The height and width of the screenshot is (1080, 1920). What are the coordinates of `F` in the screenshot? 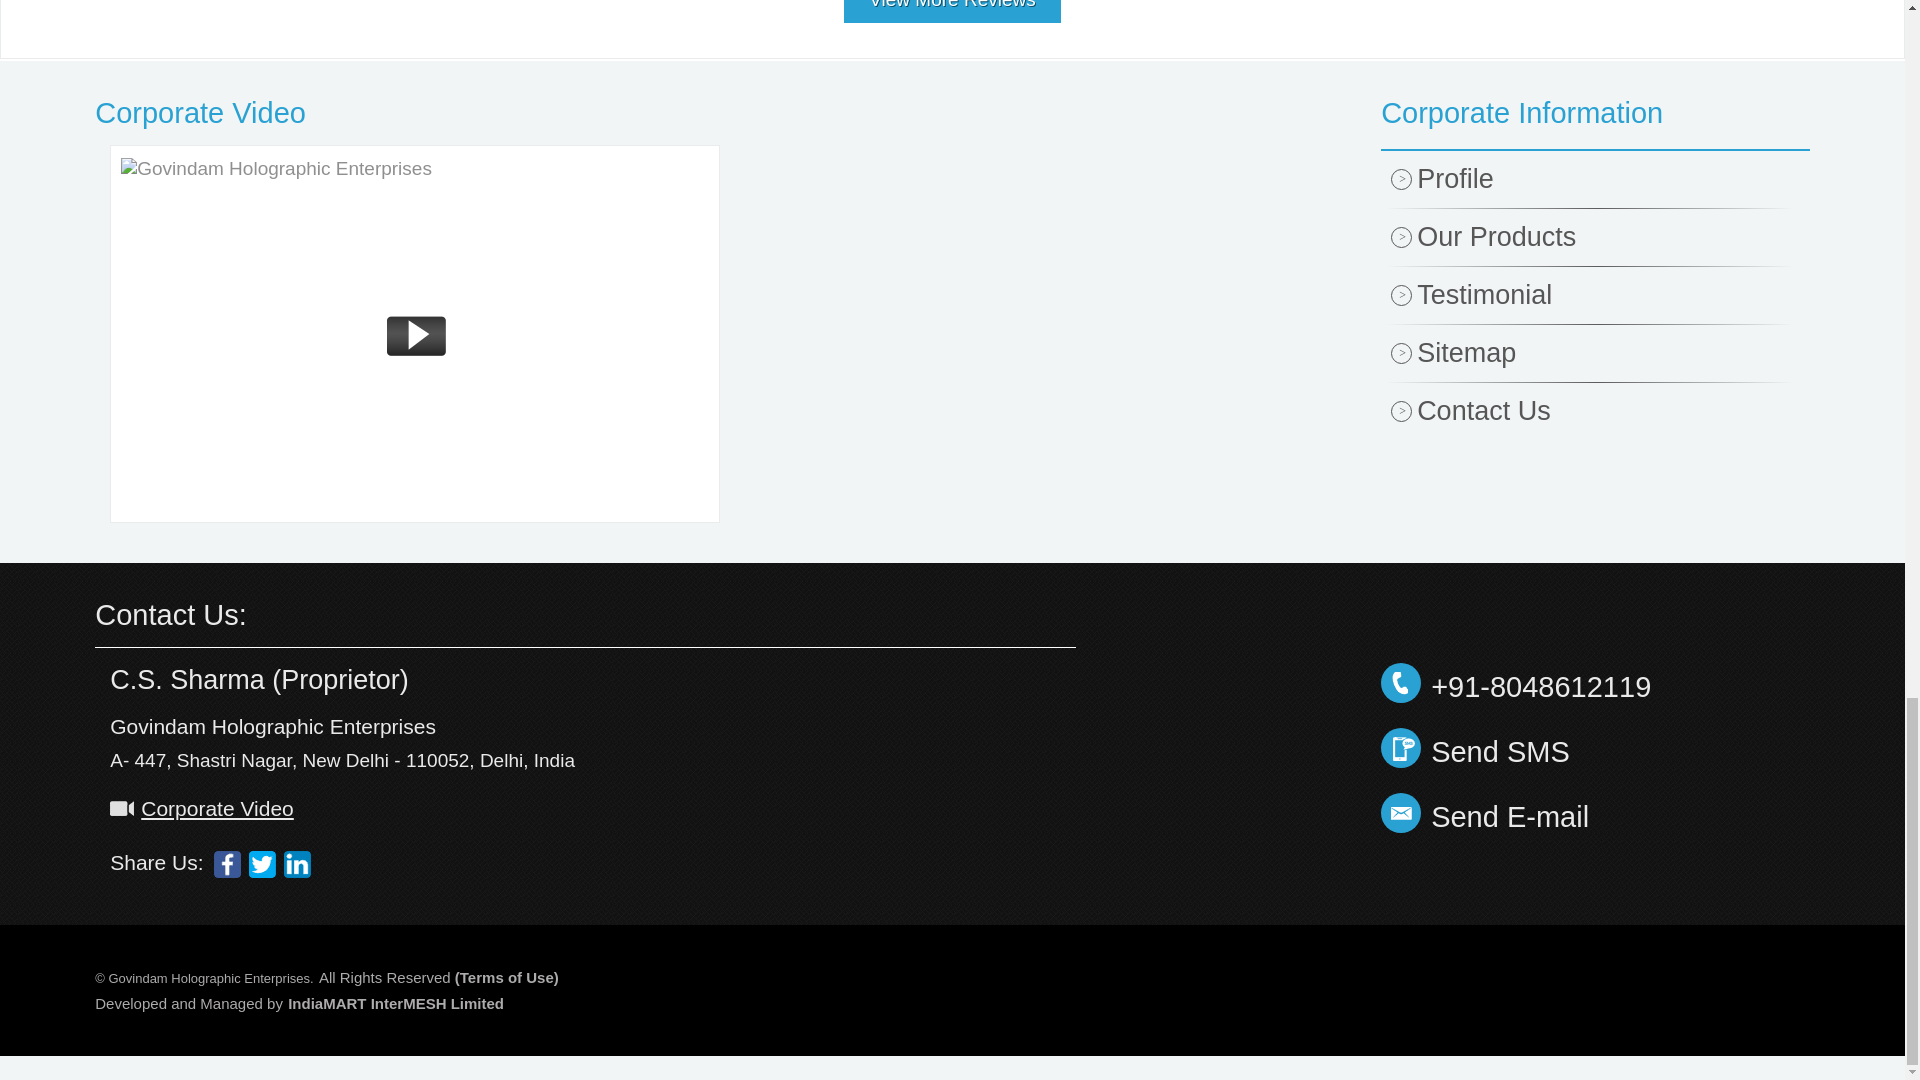 It's located at (227, 864).